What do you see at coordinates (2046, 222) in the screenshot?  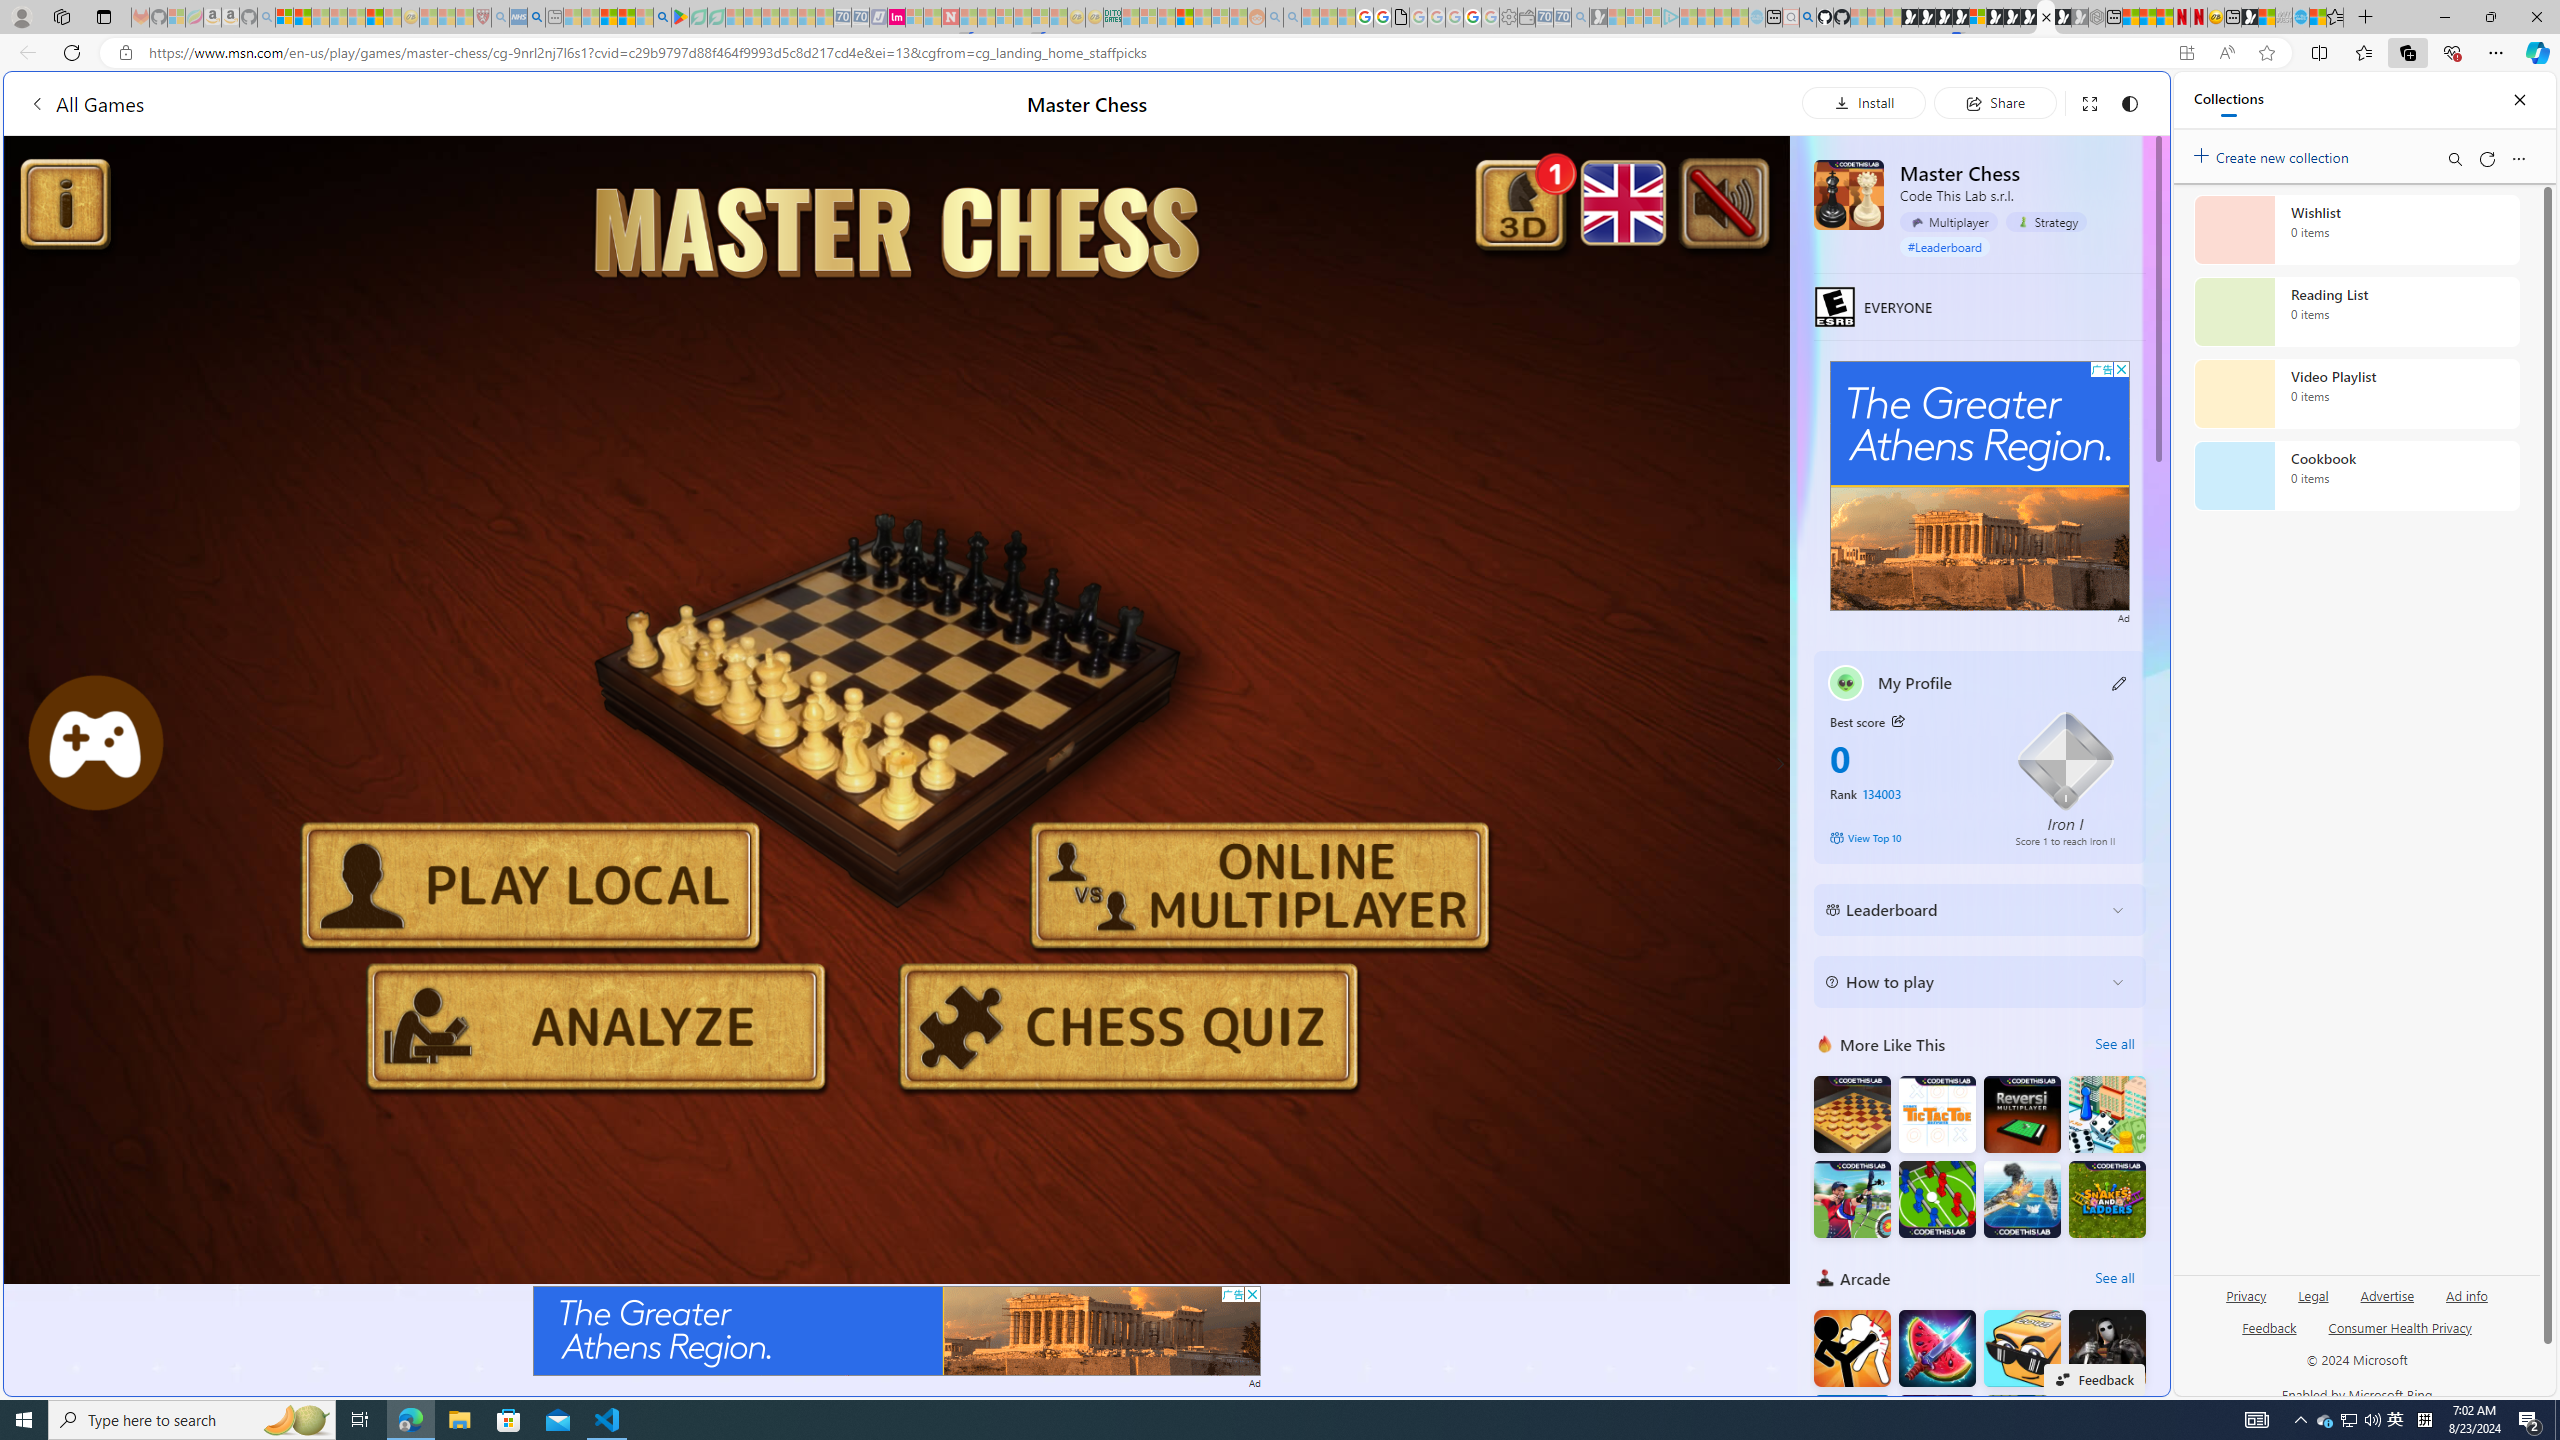 I see `Strategy` at bounding box center [2046, 222].